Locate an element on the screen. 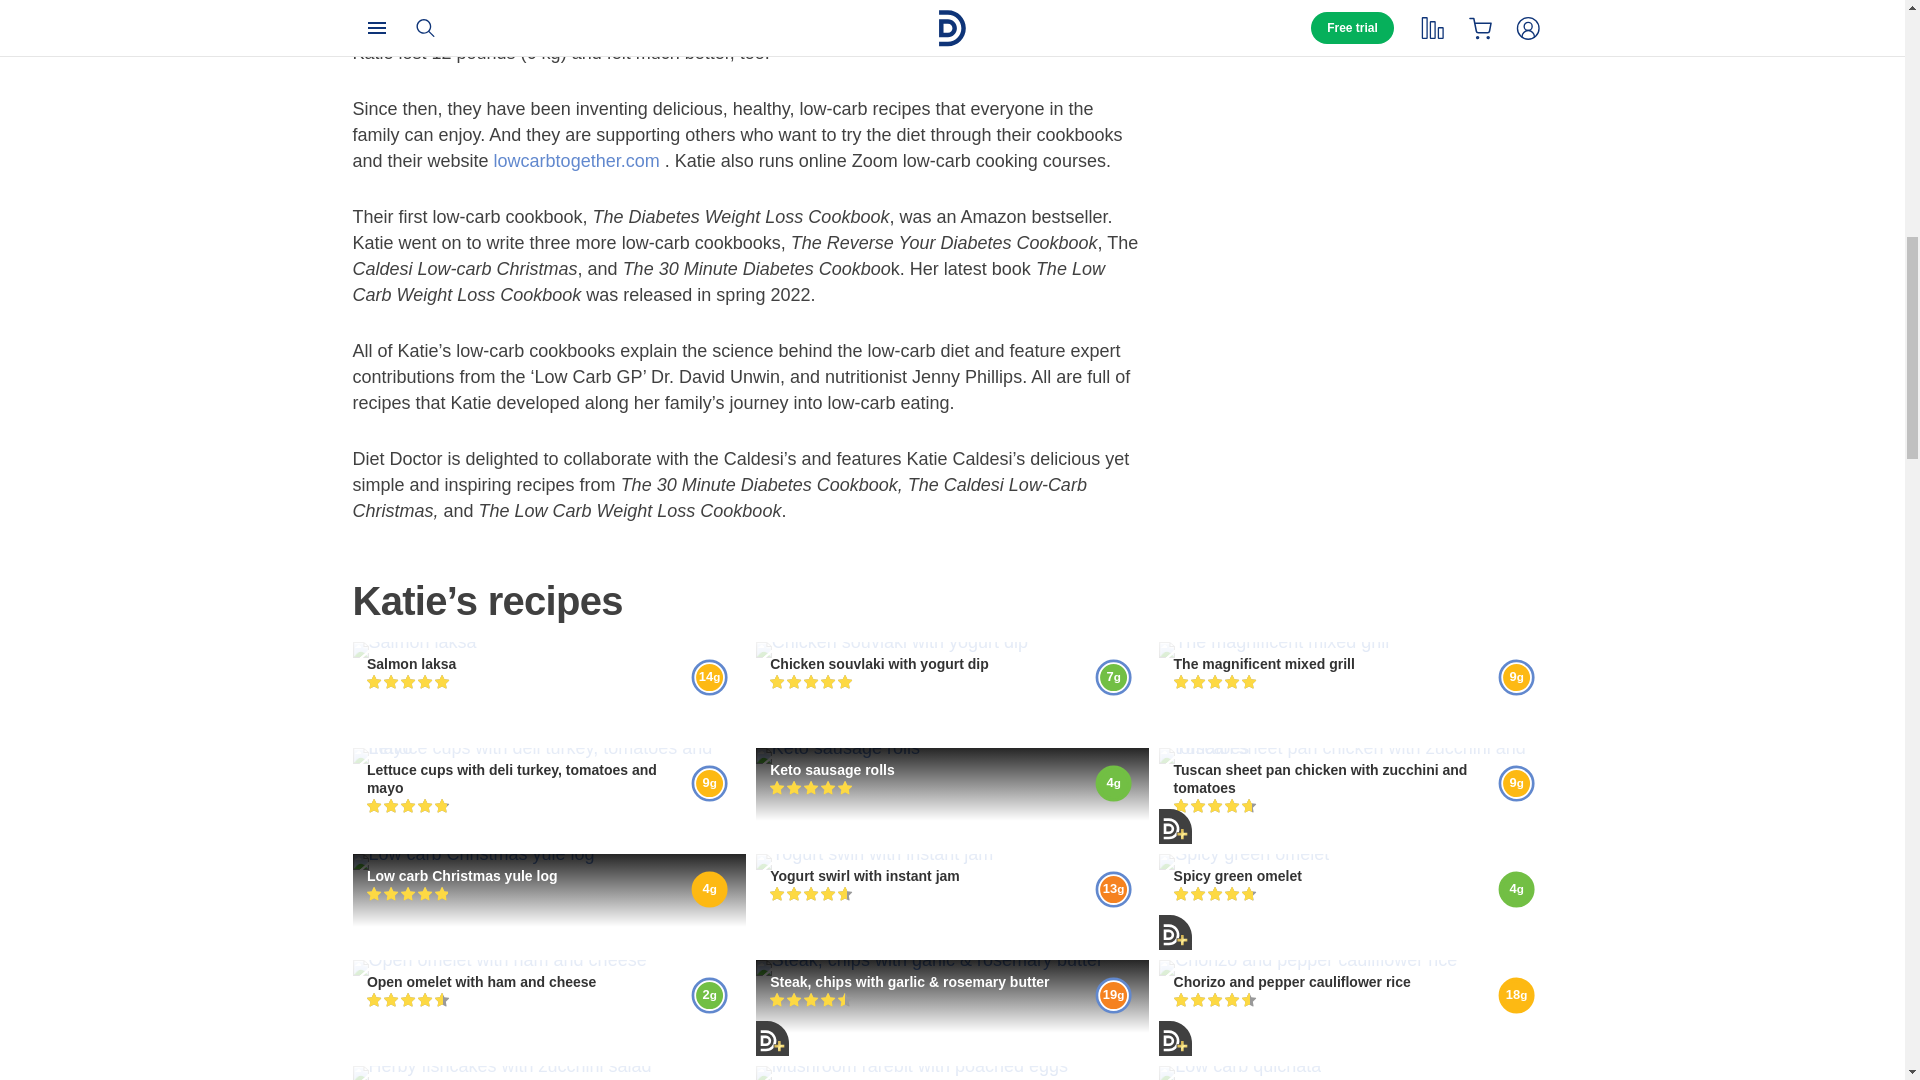 This screenshot has width=1920, height=1080. 2g is located at coordinates (709, 996).